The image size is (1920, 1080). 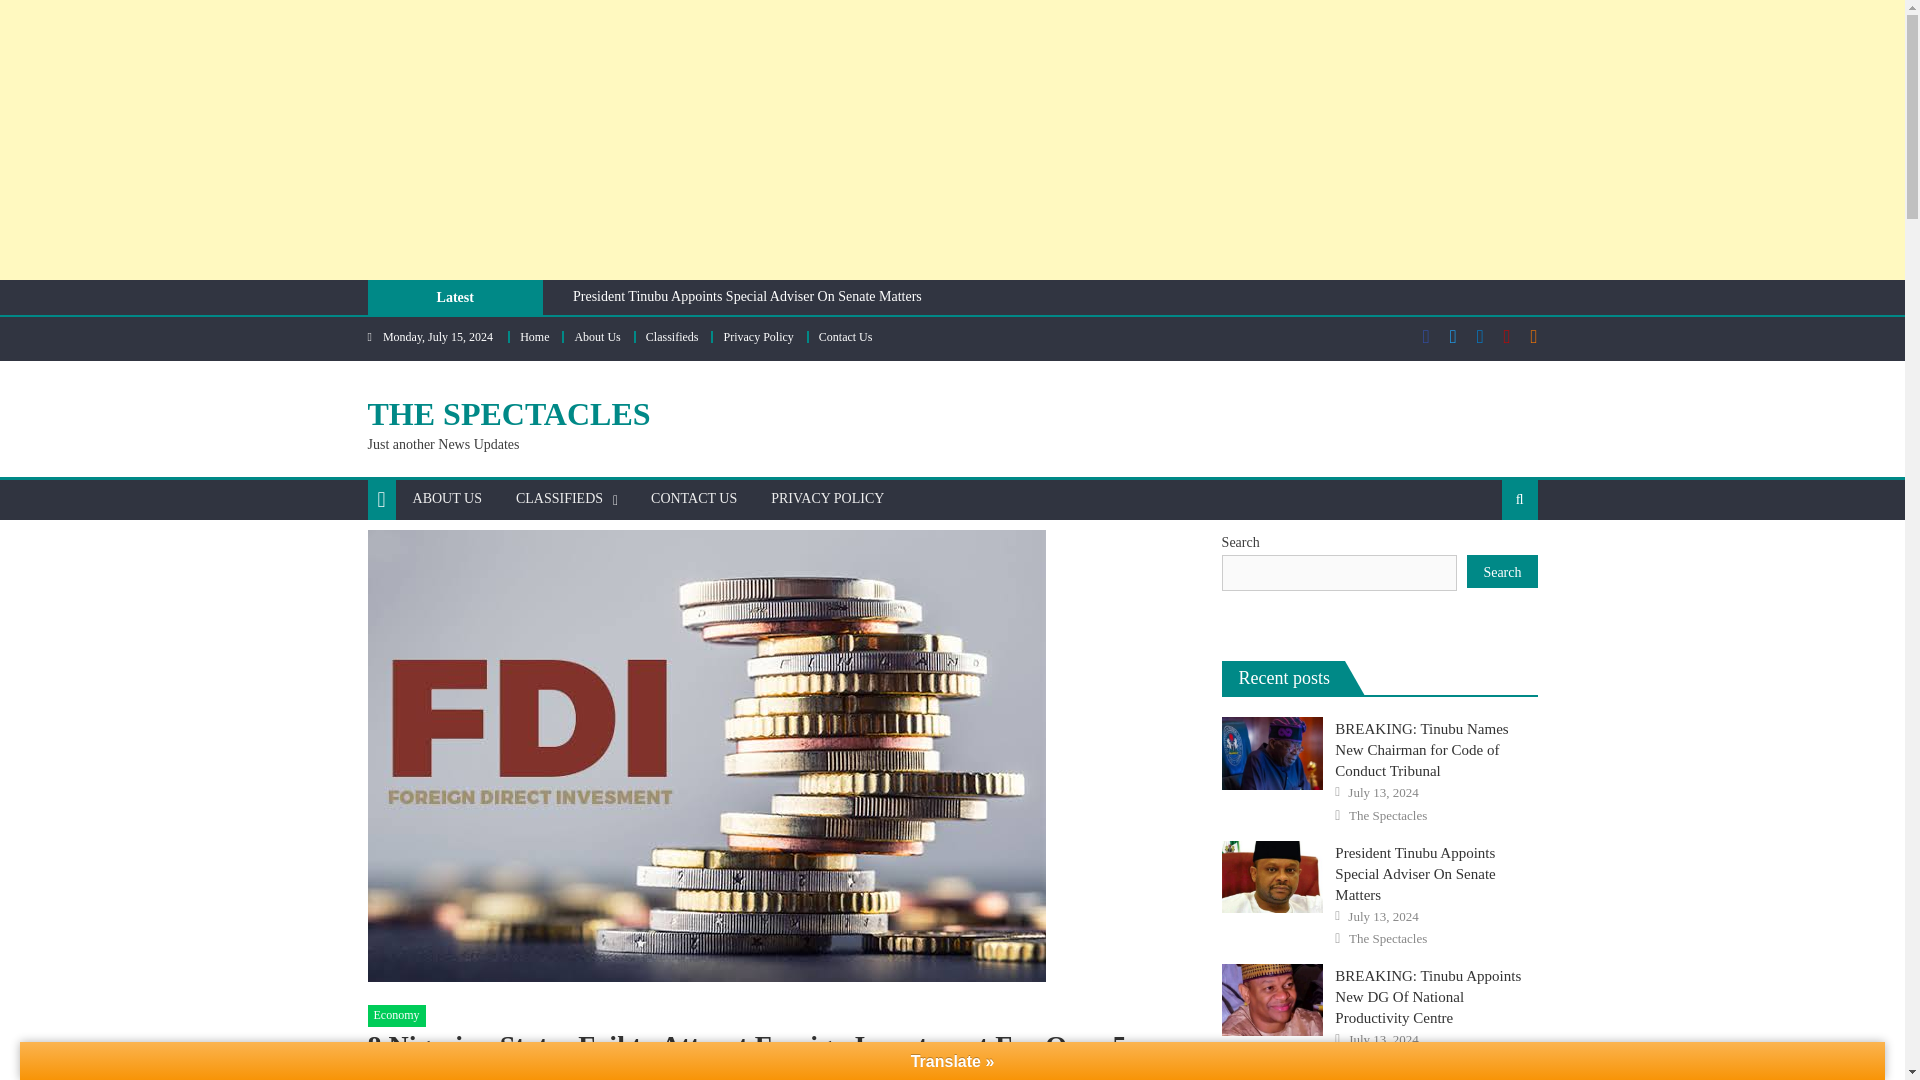 I want to click on Search, so click(x=1488, y=564).